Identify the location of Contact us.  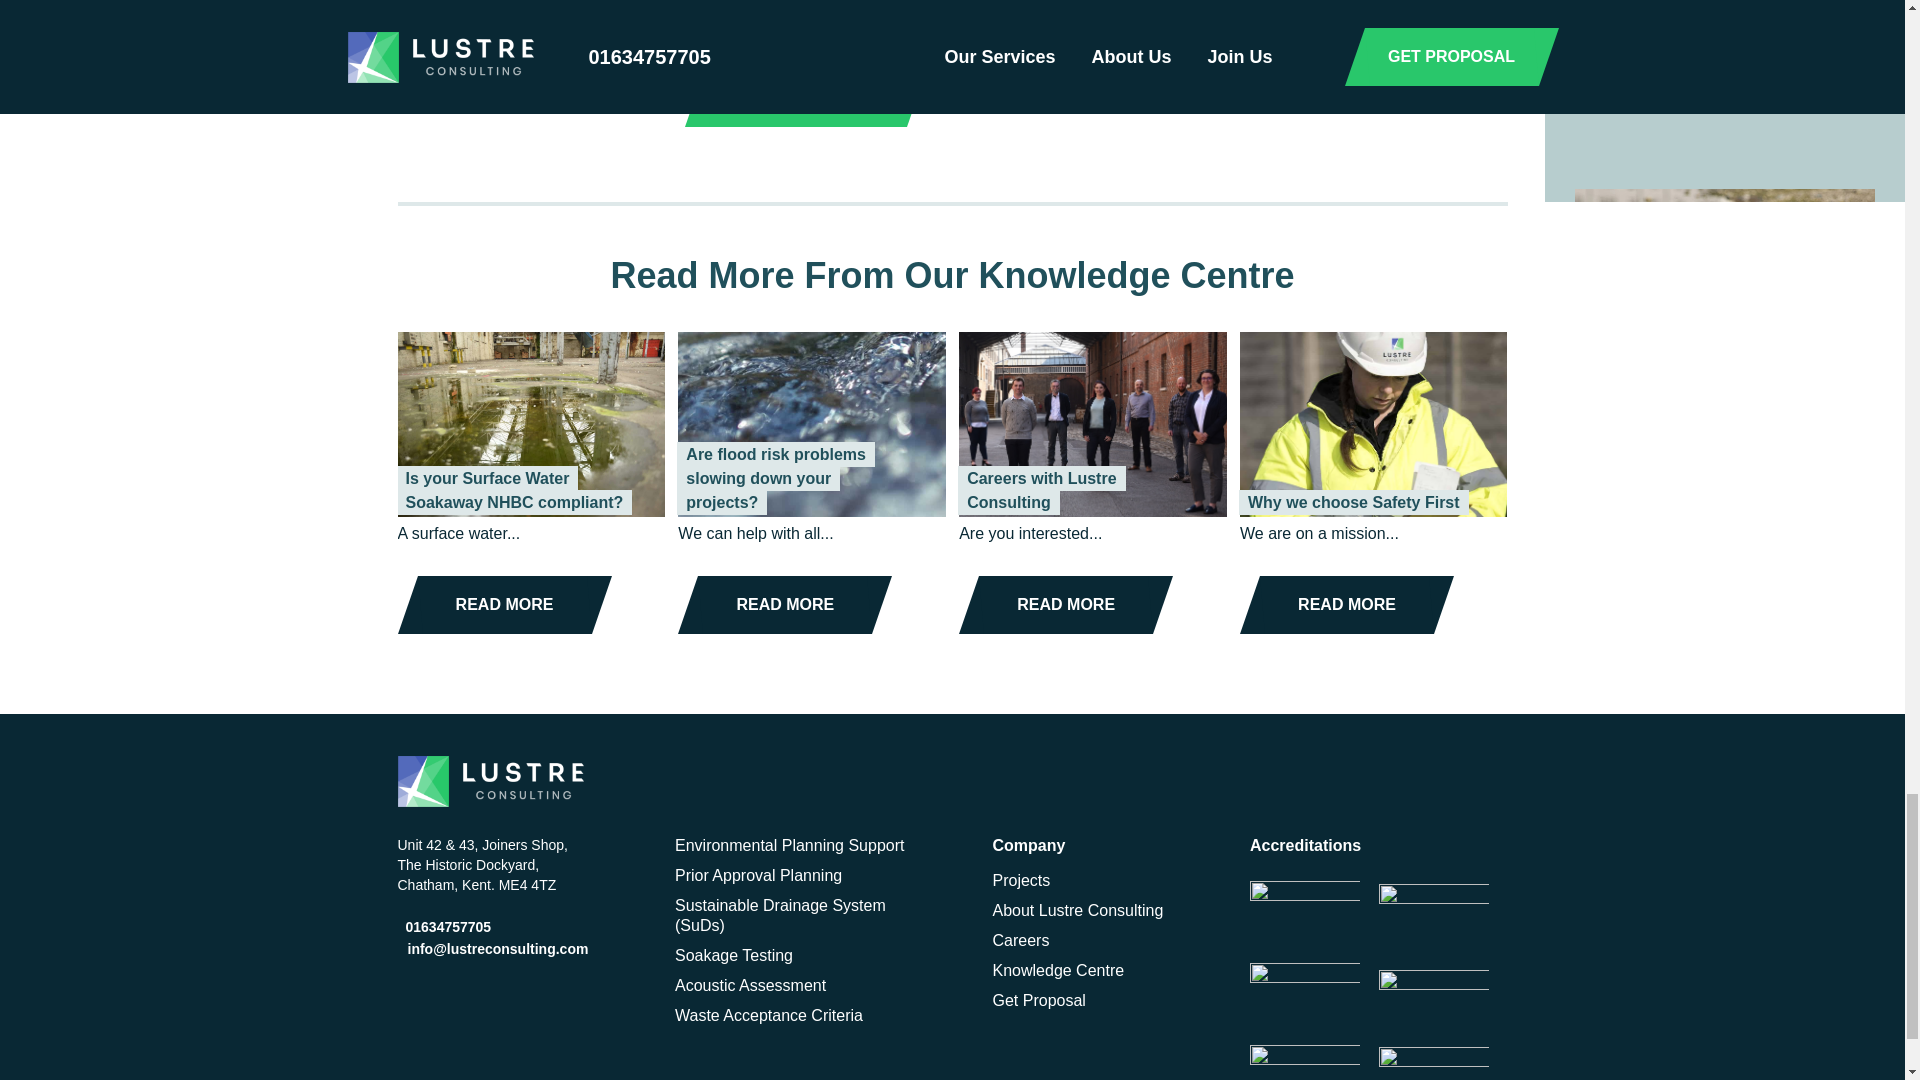
(722, 21).